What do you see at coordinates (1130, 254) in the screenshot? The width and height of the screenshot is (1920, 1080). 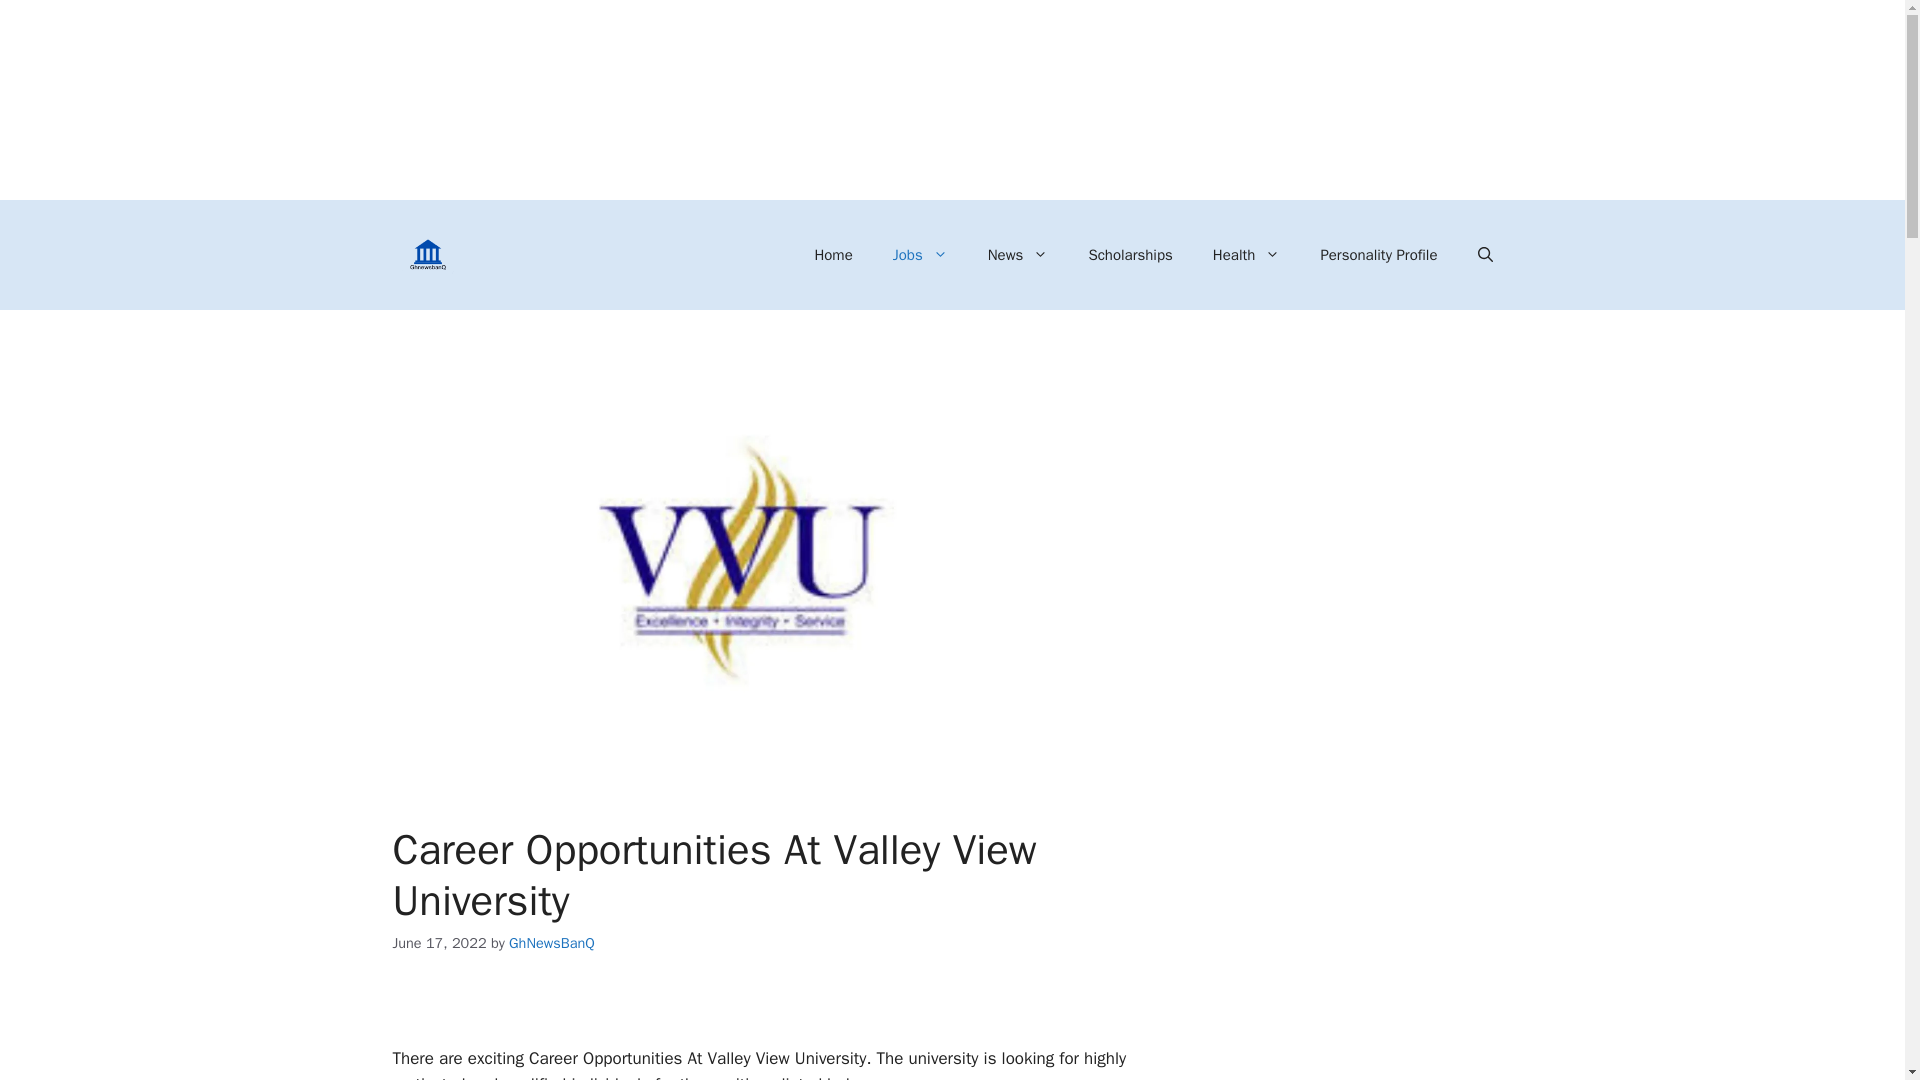 I see `Scholarships` at bounding box center [1130, 254].